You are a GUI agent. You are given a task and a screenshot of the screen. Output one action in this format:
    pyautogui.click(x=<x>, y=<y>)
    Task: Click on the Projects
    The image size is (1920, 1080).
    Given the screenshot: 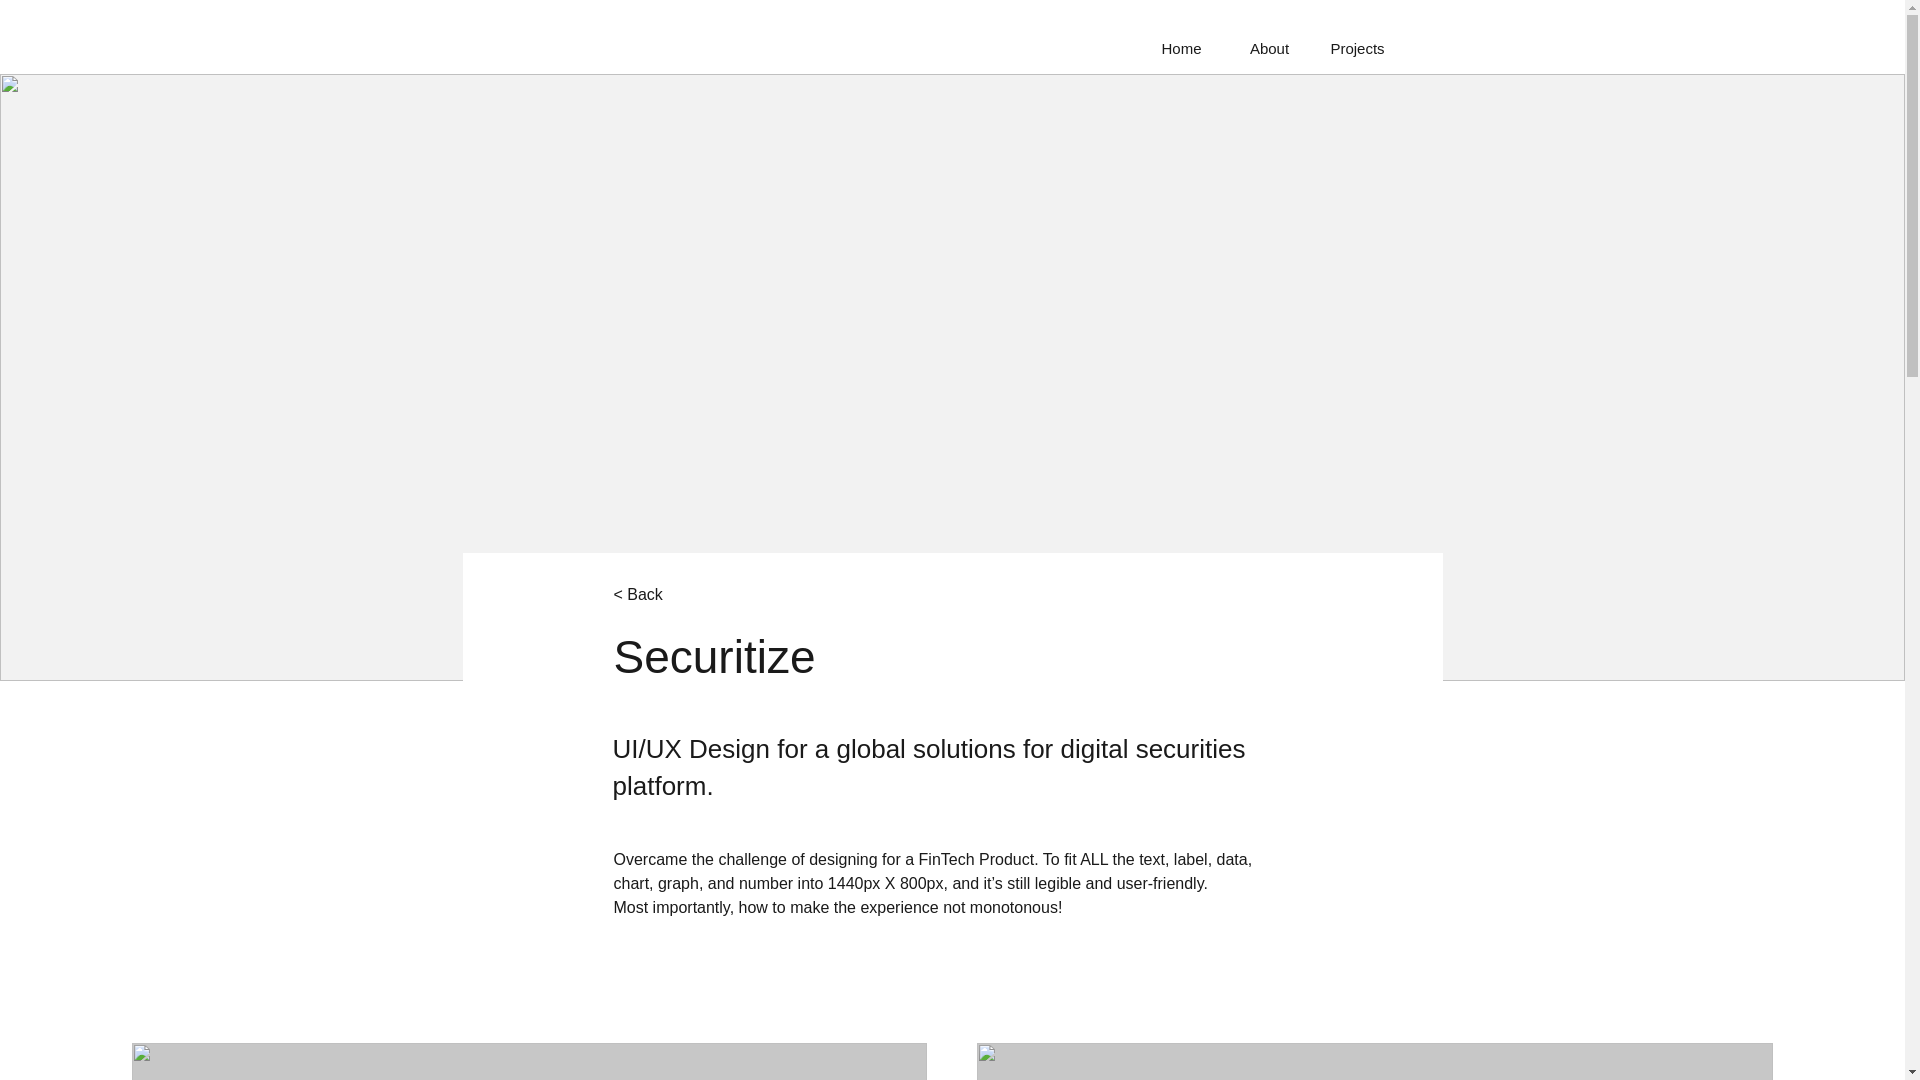 What is the action you would take?
    pyautogui.click(x=1357, y=48)
    